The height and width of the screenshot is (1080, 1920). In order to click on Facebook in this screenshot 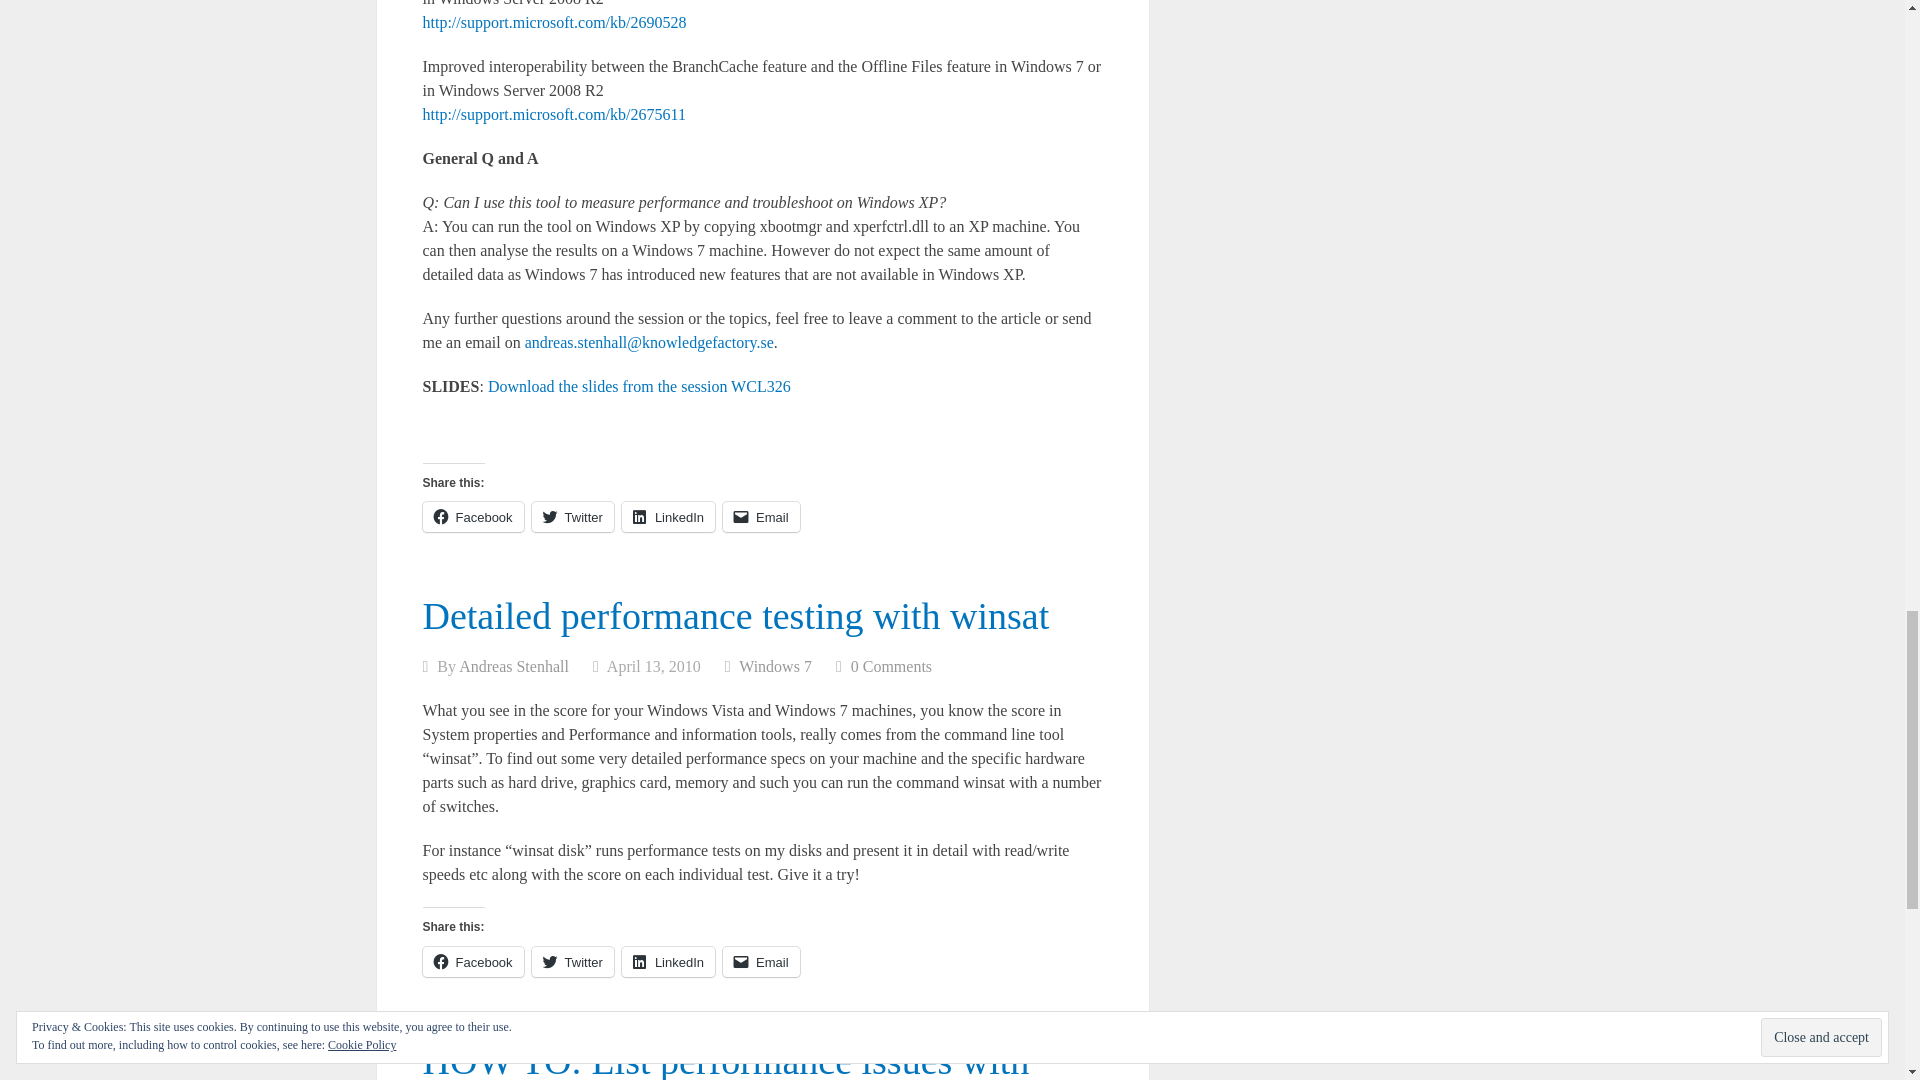, I will do `click(472, 517)`.